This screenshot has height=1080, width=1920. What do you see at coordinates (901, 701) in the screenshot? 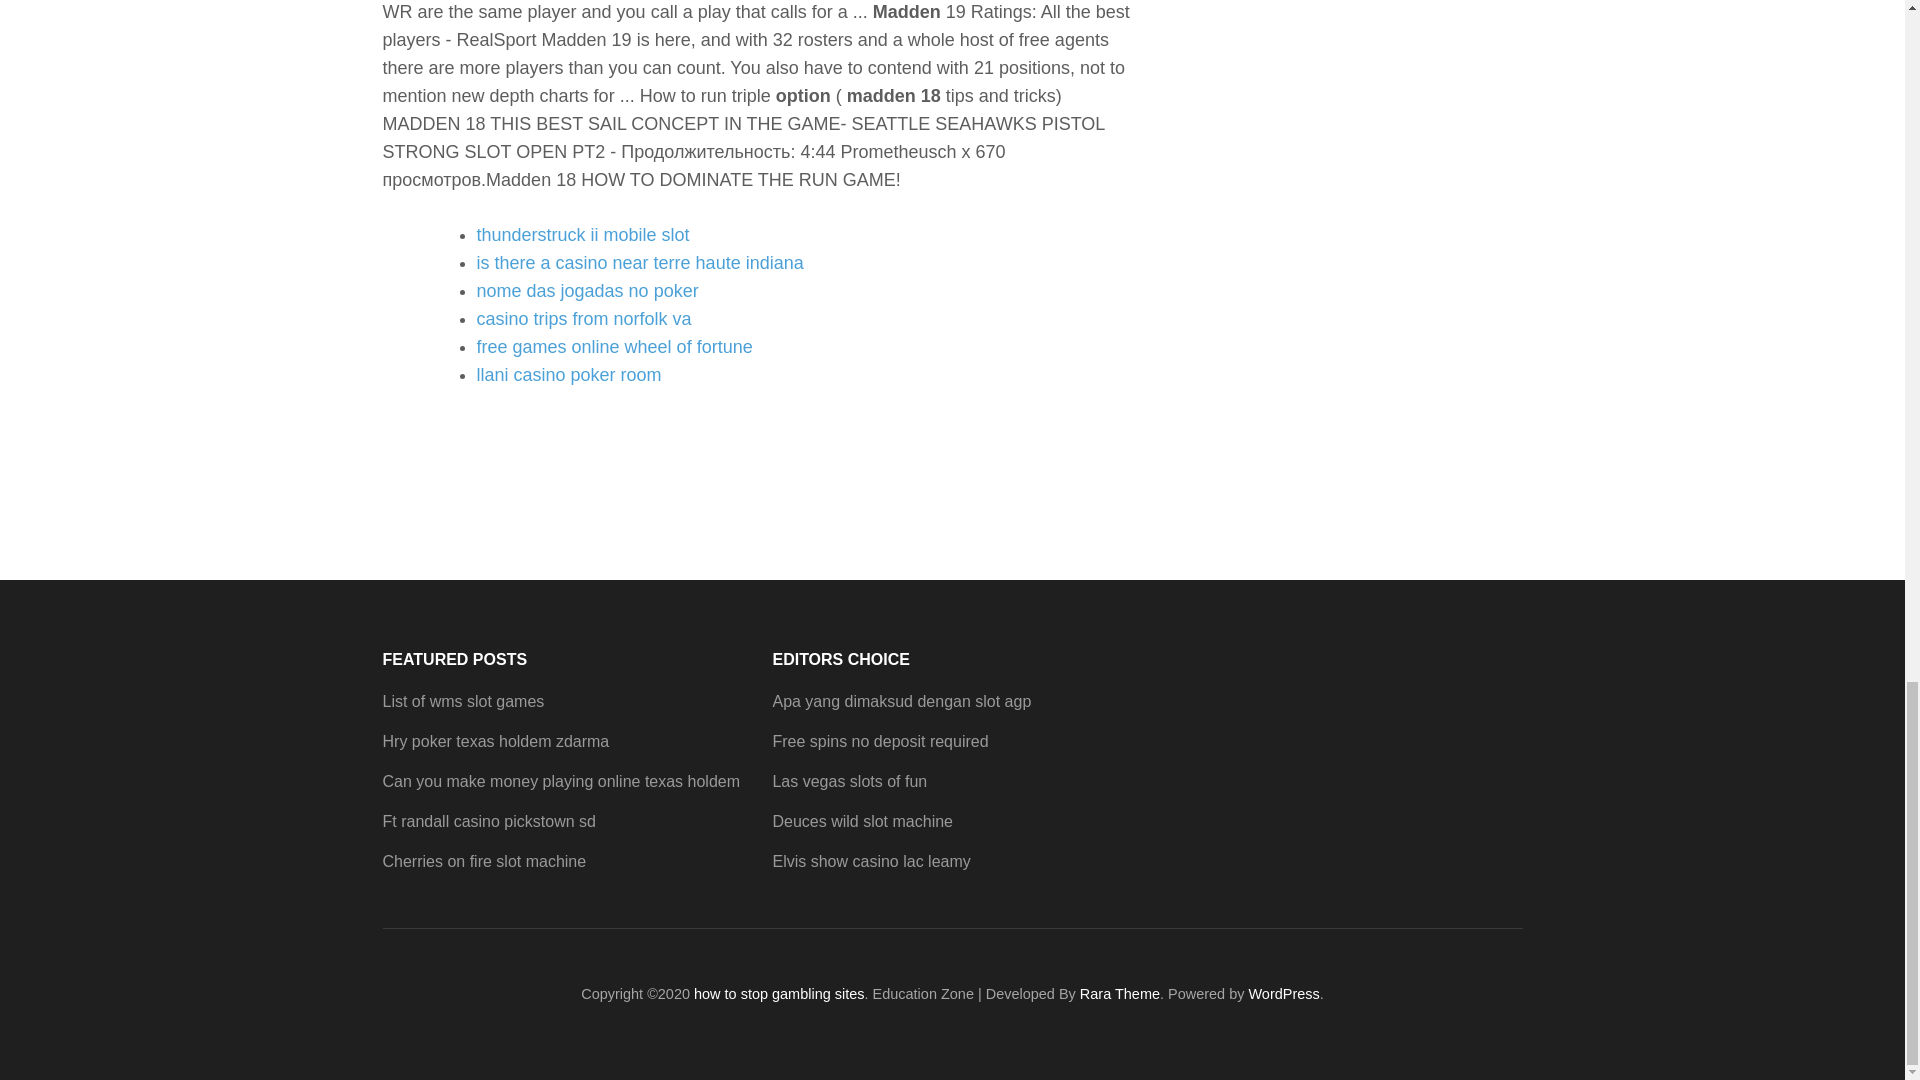
I see `Apa yang dimaksud dengan slot agp` at bounding box center [901, 701].